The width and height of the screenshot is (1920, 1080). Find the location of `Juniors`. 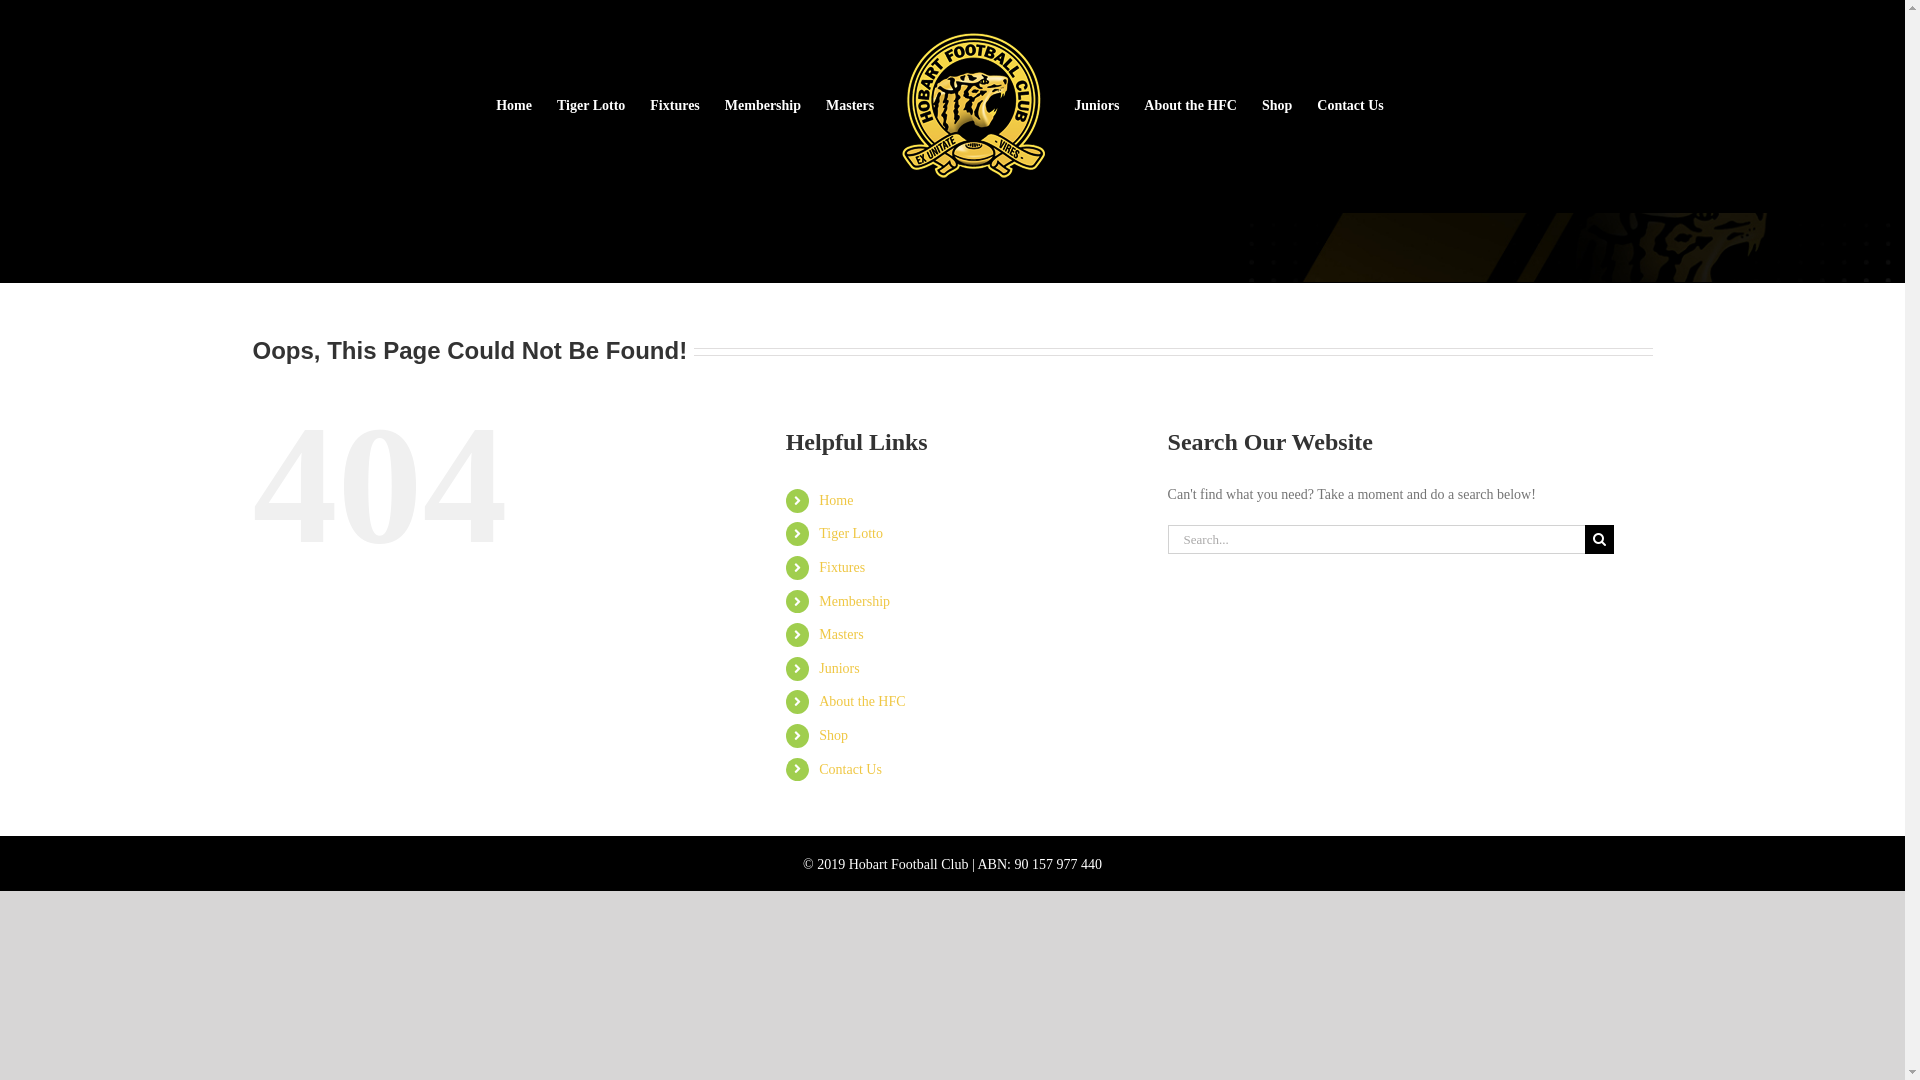

Juniors is located at coordinates (1096, 106).